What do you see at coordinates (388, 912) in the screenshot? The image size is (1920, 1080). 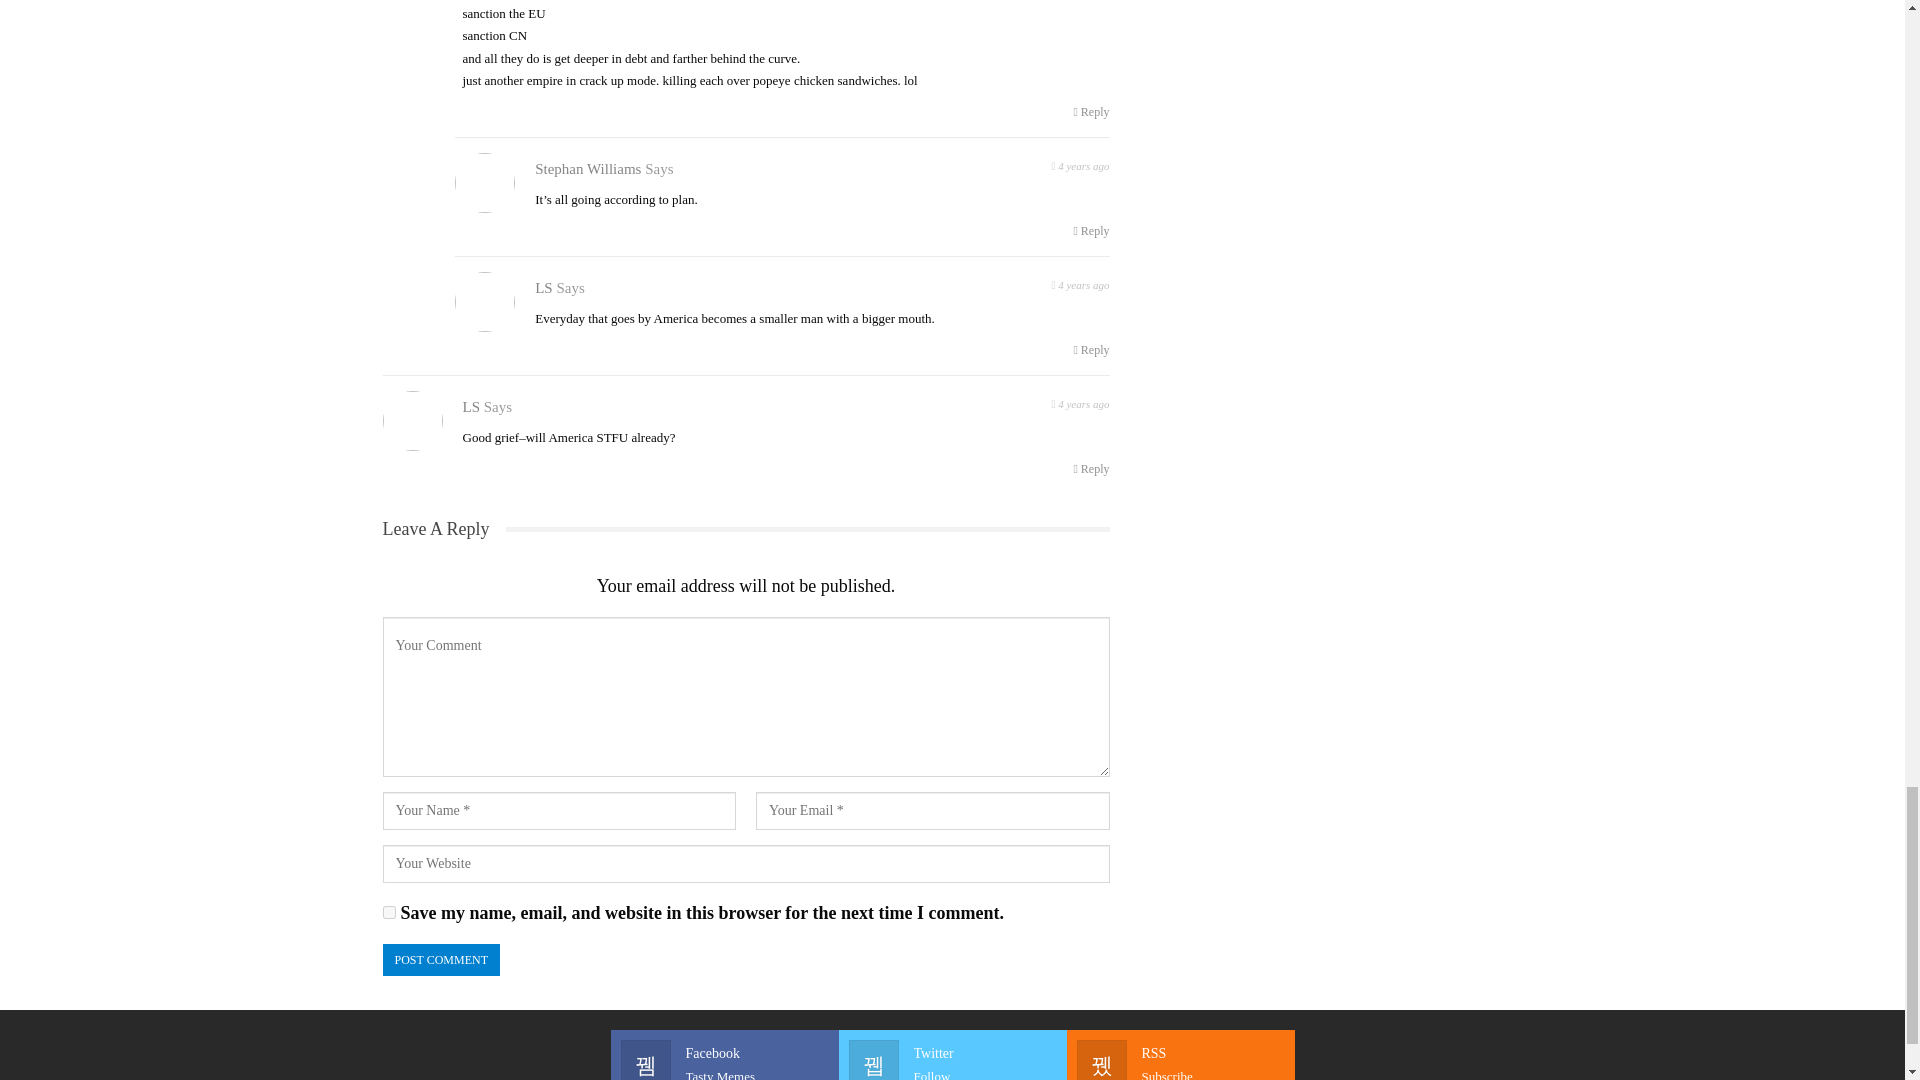 I see `Reply` at bounding box center [388, 912].